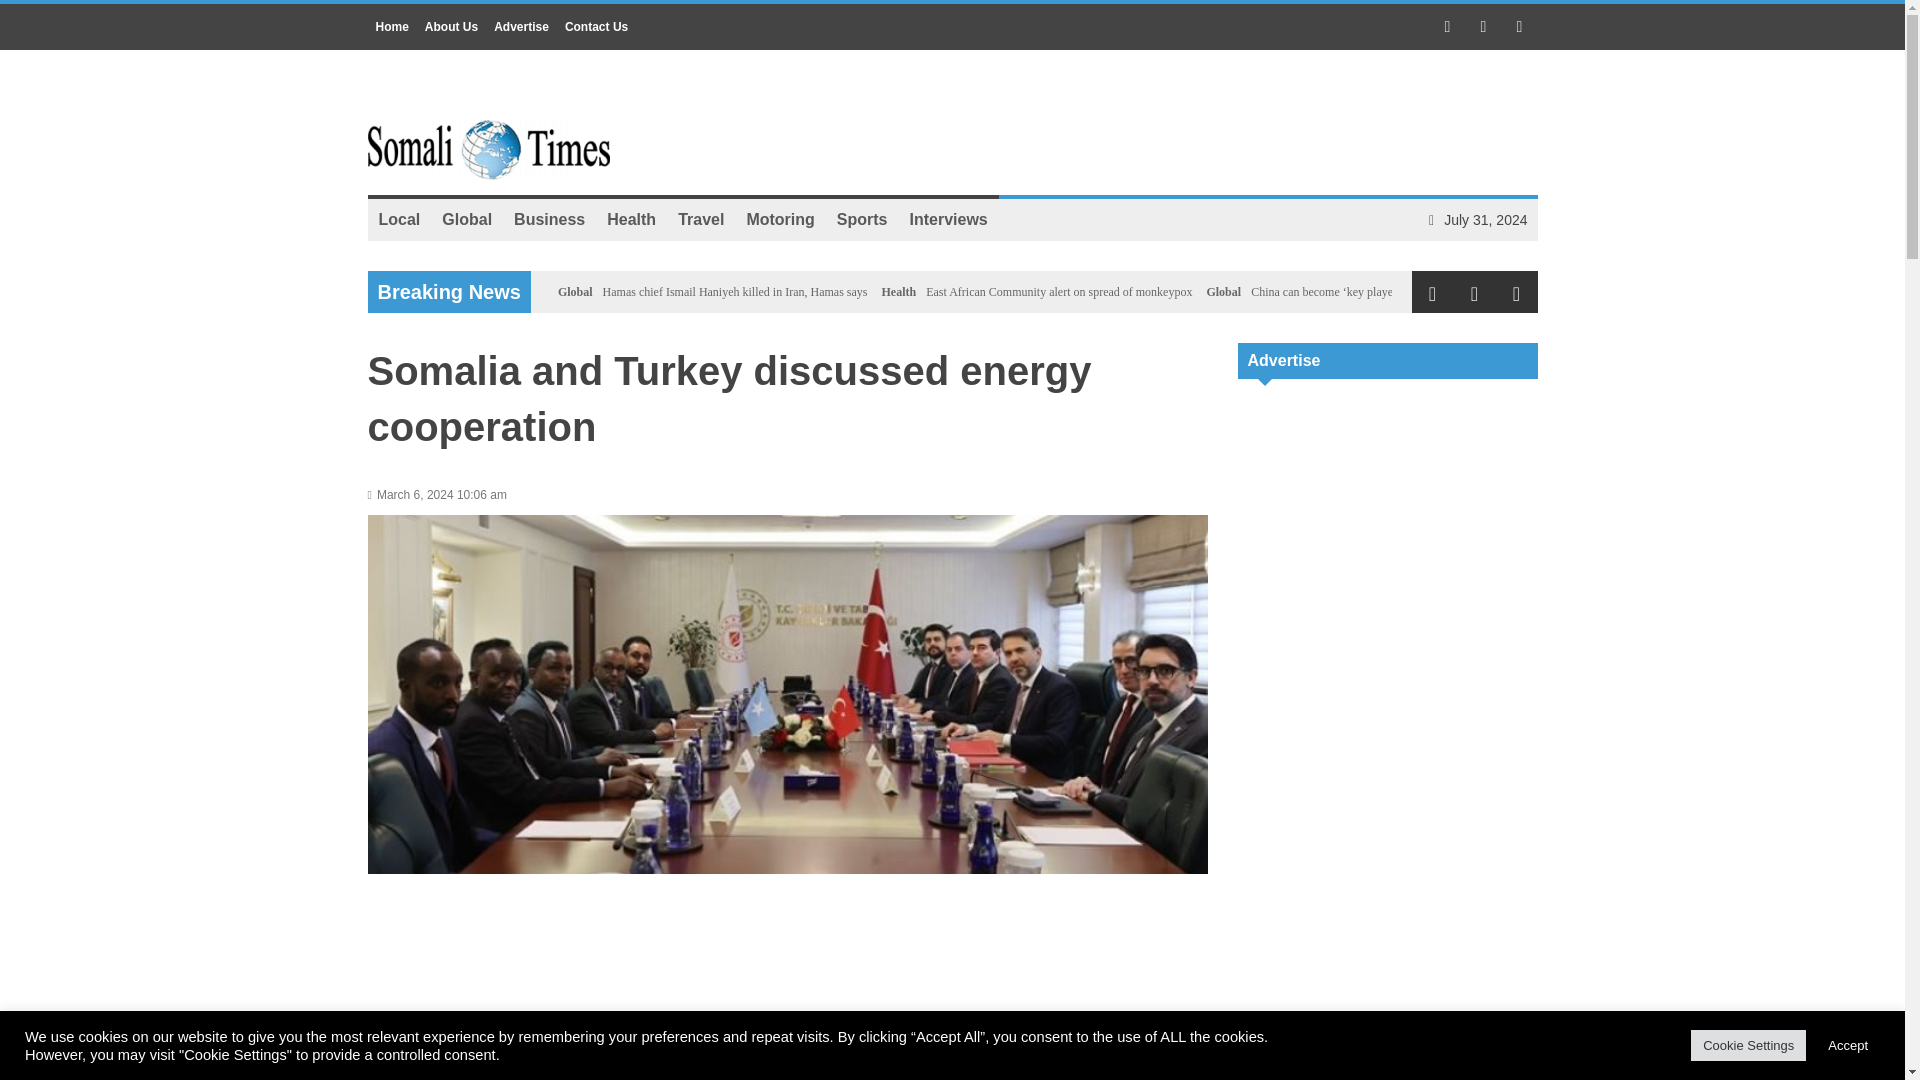 The height and width of the screenshot is (1080, 1920). Describe the element at coordinates (1058, 292) in the screenshot. I see `East African Community alert on spread of monkeypox` at that location.